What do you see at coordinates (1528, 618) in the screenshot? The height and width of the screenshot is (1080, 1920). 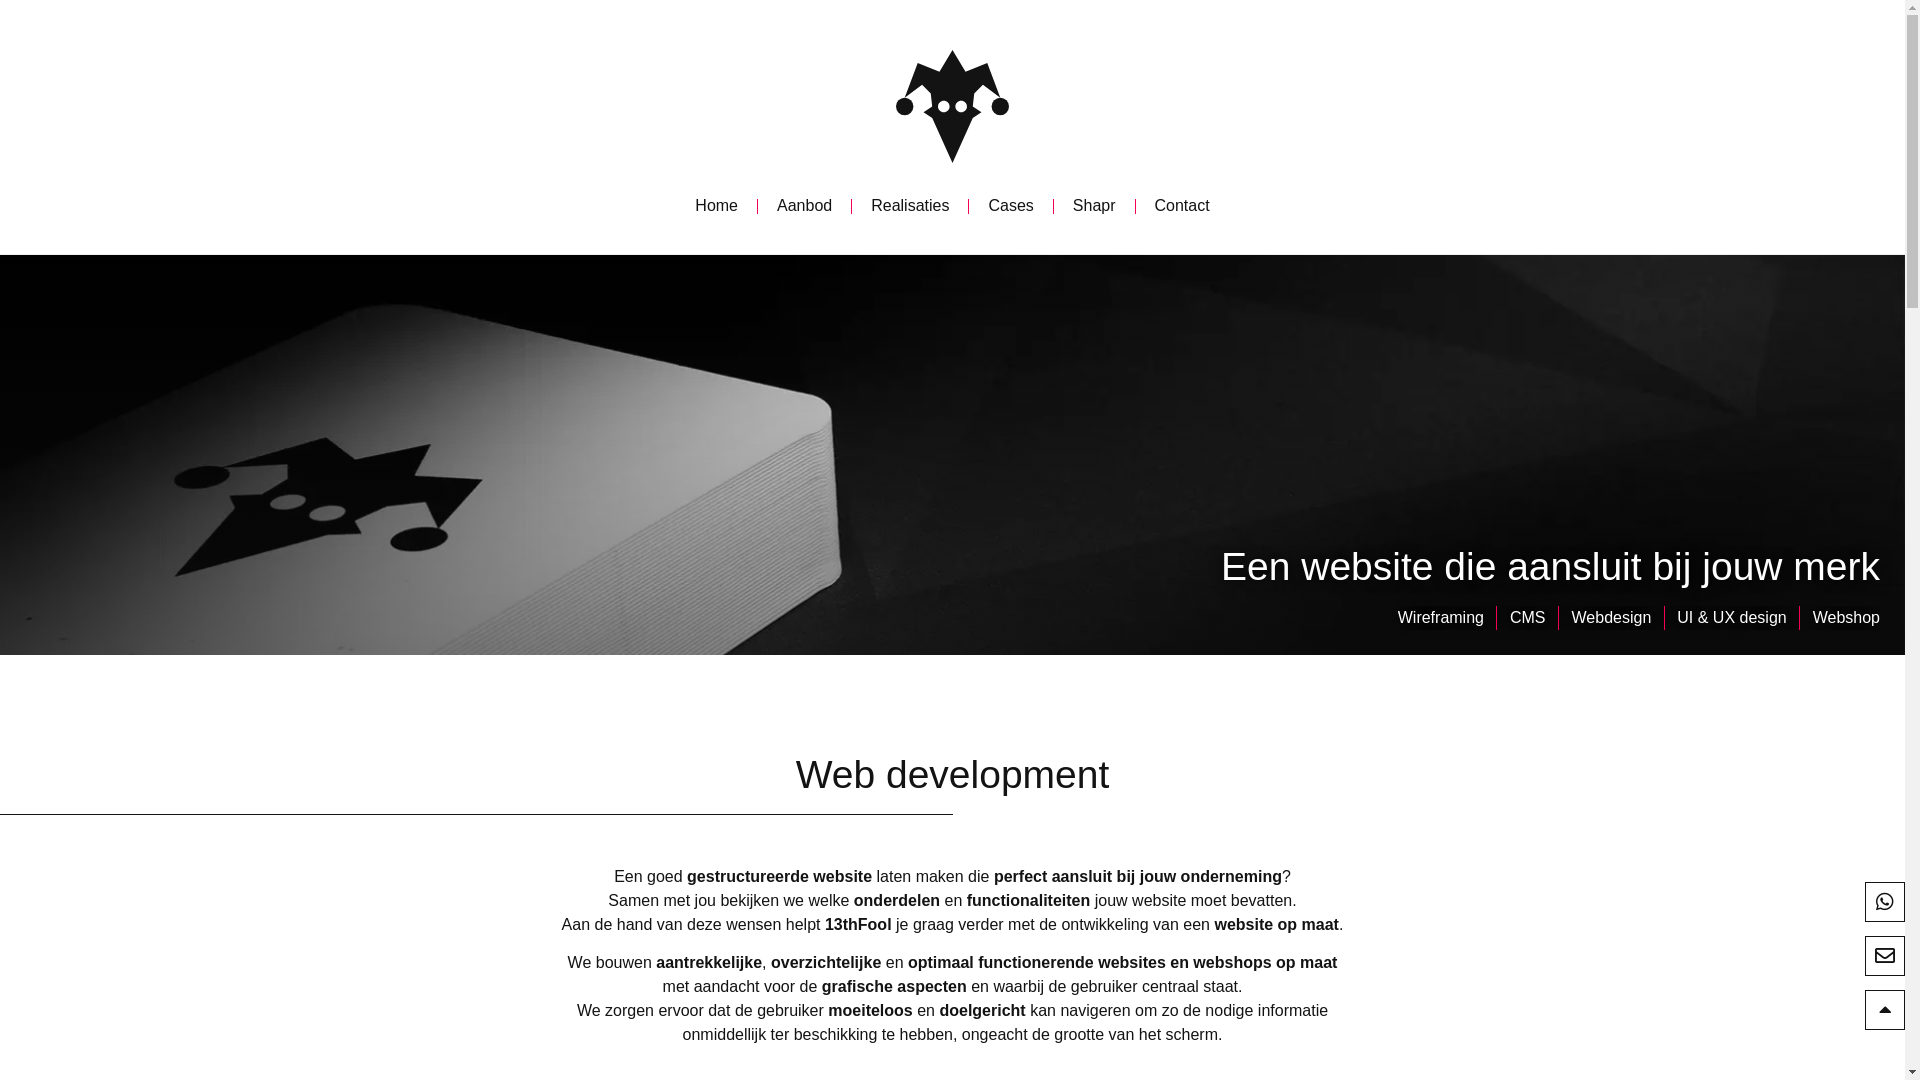 I see `CMS` at bounding box center [1528, 618].